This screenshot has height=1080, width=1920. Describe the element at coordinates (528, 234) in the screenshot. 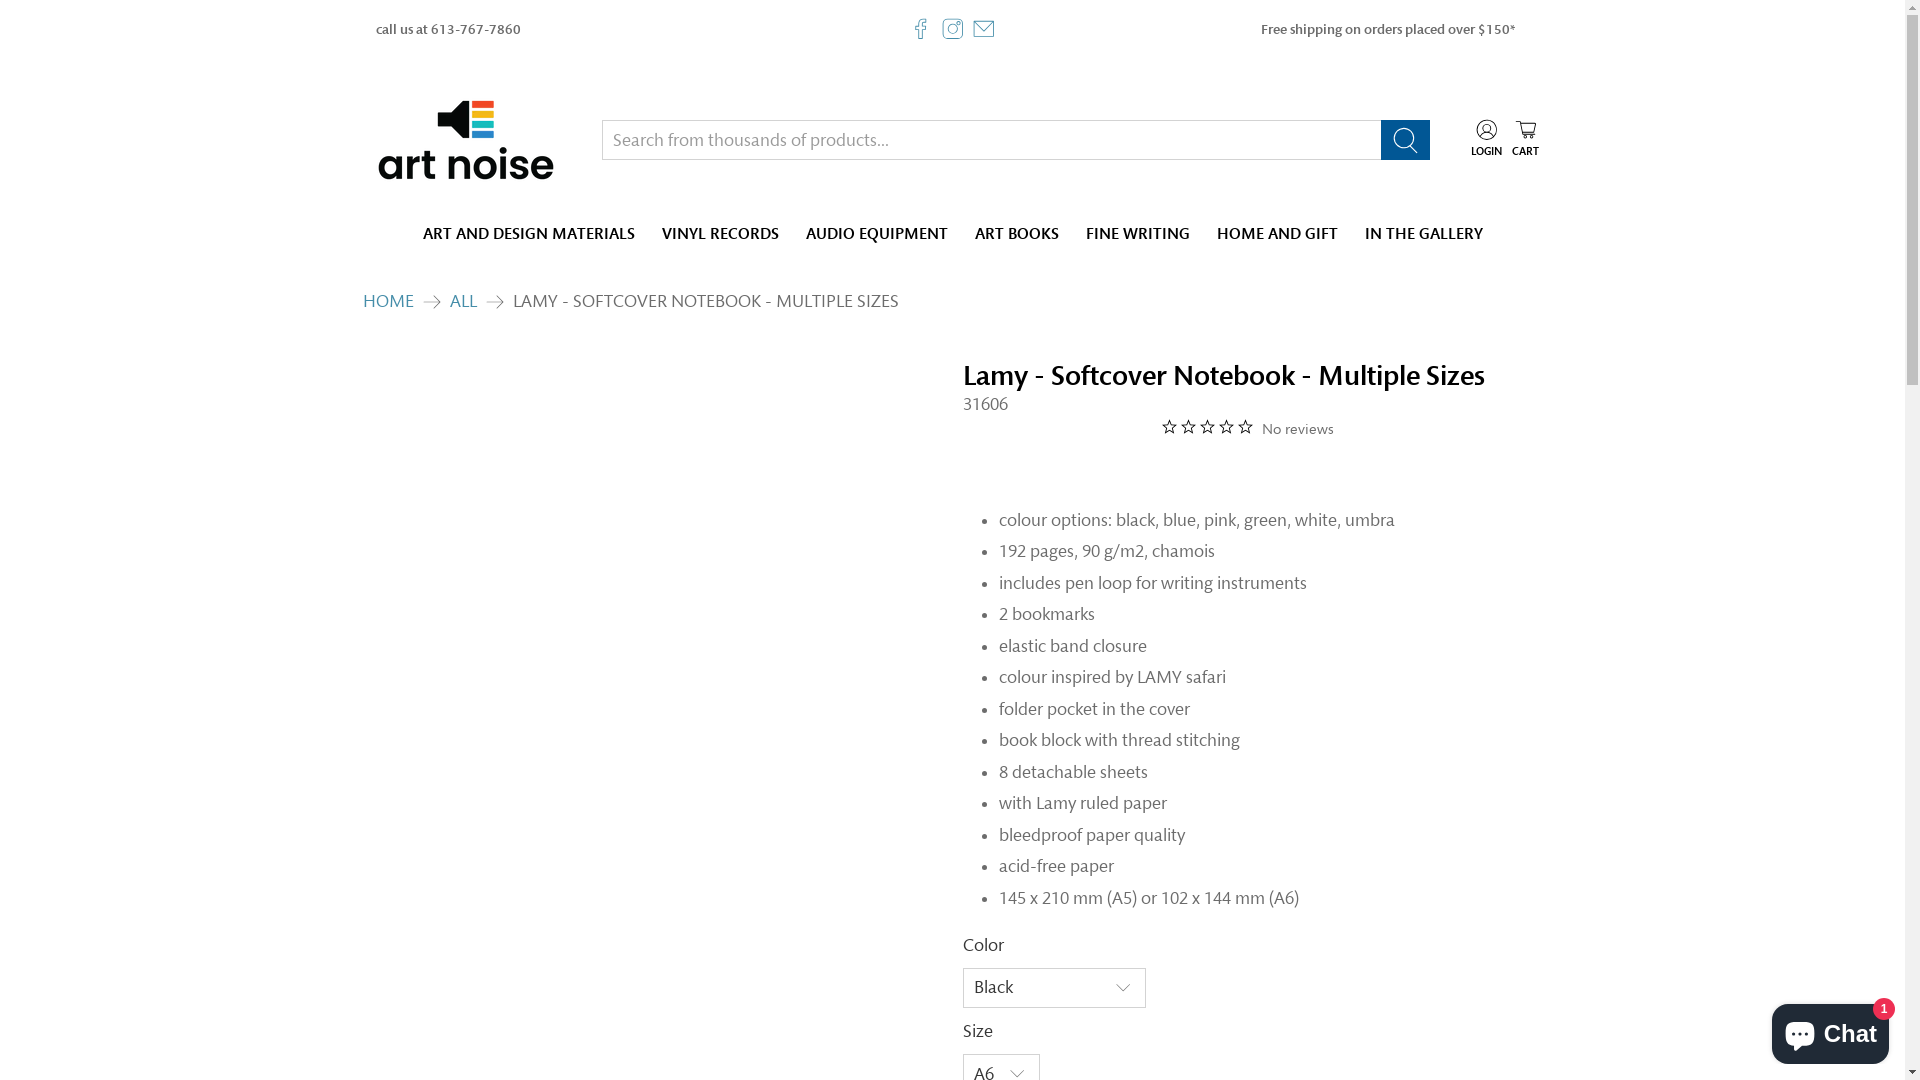

I see `ART AND DESIGN MATERIALS` at that location.